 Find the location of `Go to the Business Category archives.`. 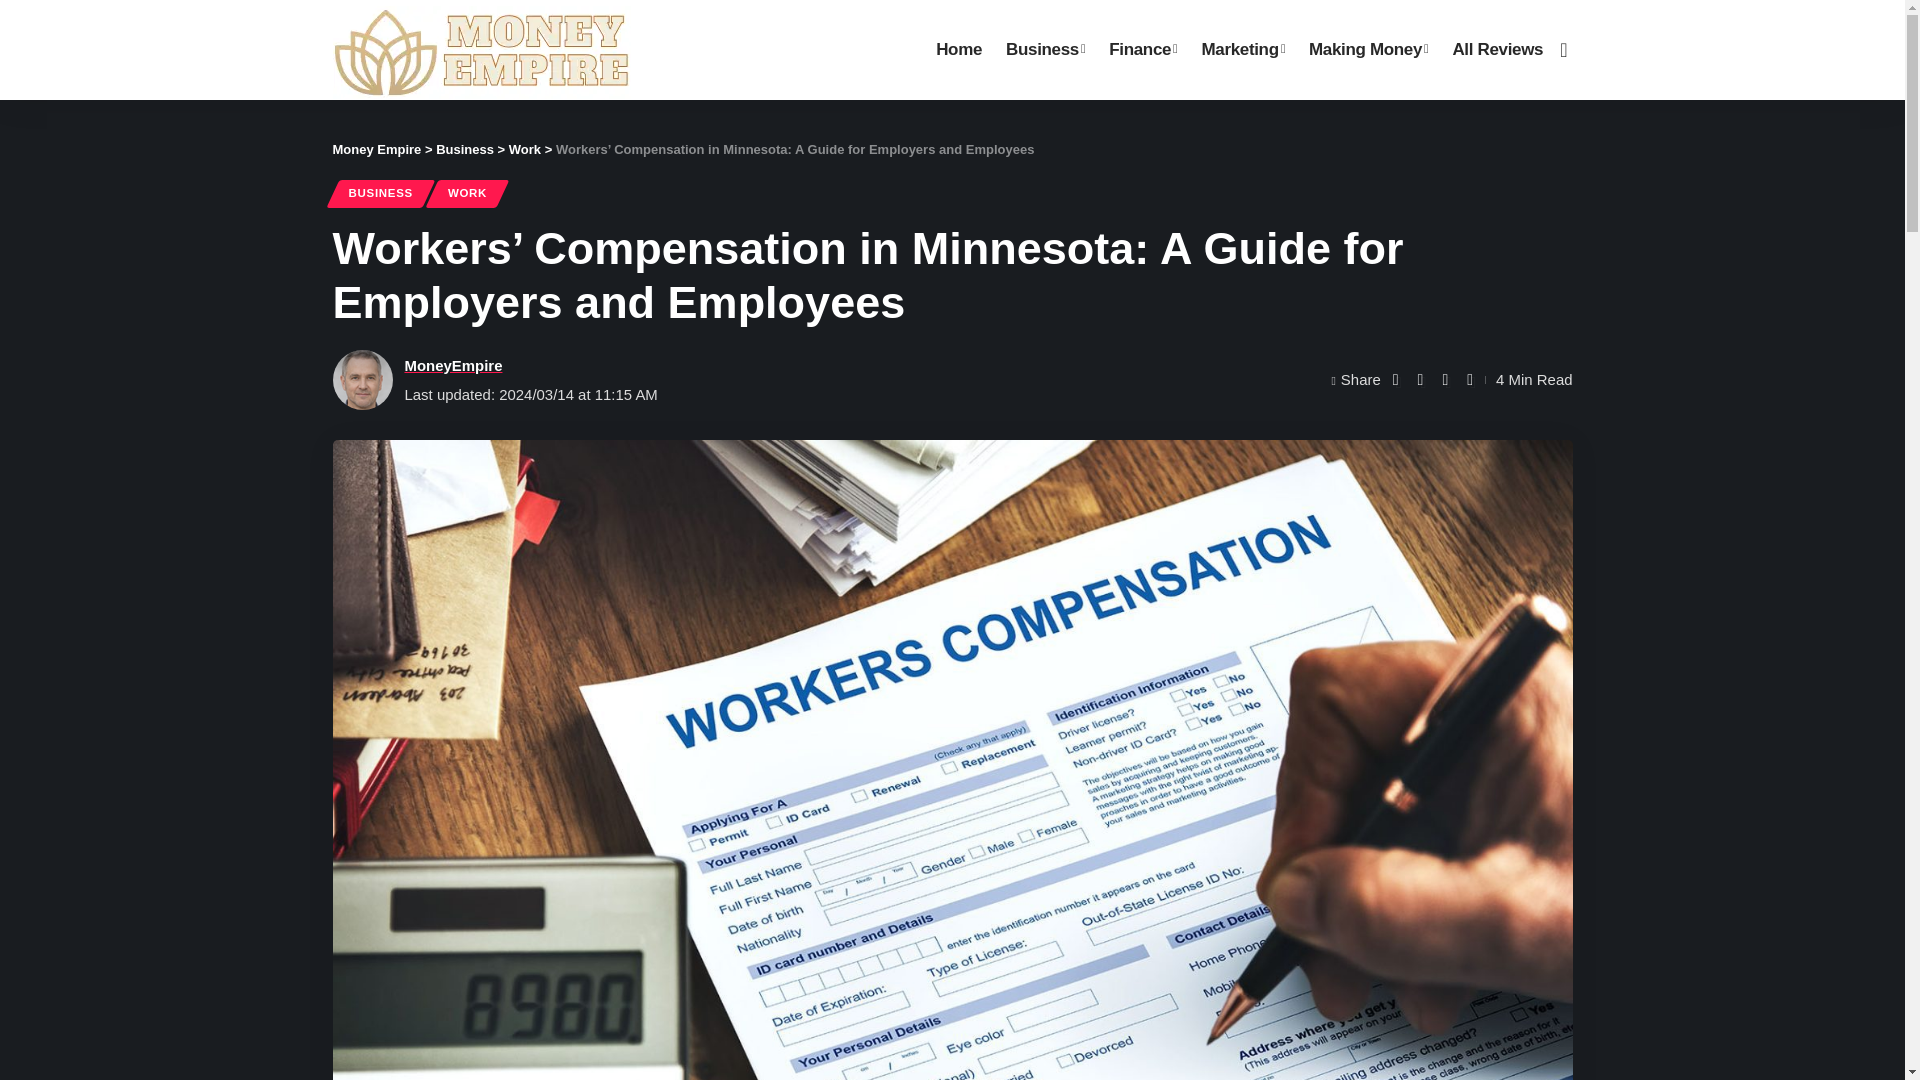

Go to the Business Category archives. is located at coordinates (464, 148).